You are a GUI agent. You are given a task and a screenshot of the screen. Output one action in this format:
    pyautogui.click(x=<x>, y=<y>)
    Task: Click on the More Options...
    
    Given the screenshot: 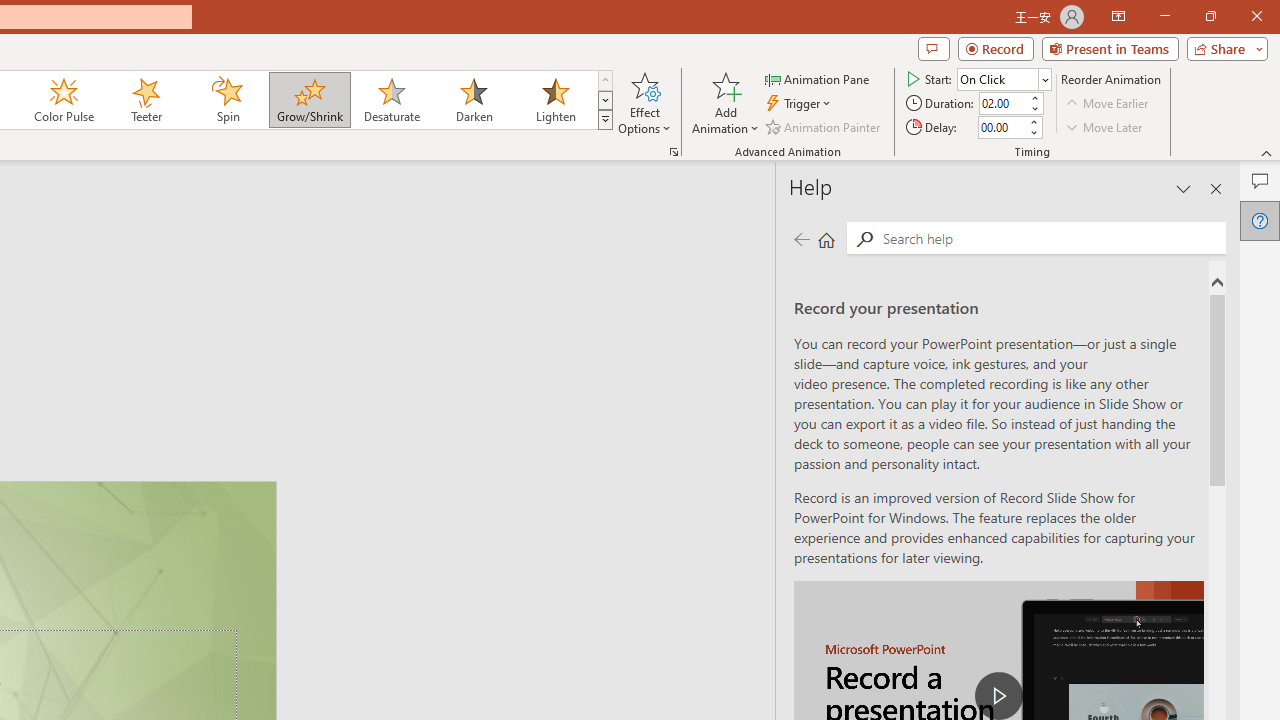 What is the action you would take?
    pyautogui.click(x=674, y=152)
    